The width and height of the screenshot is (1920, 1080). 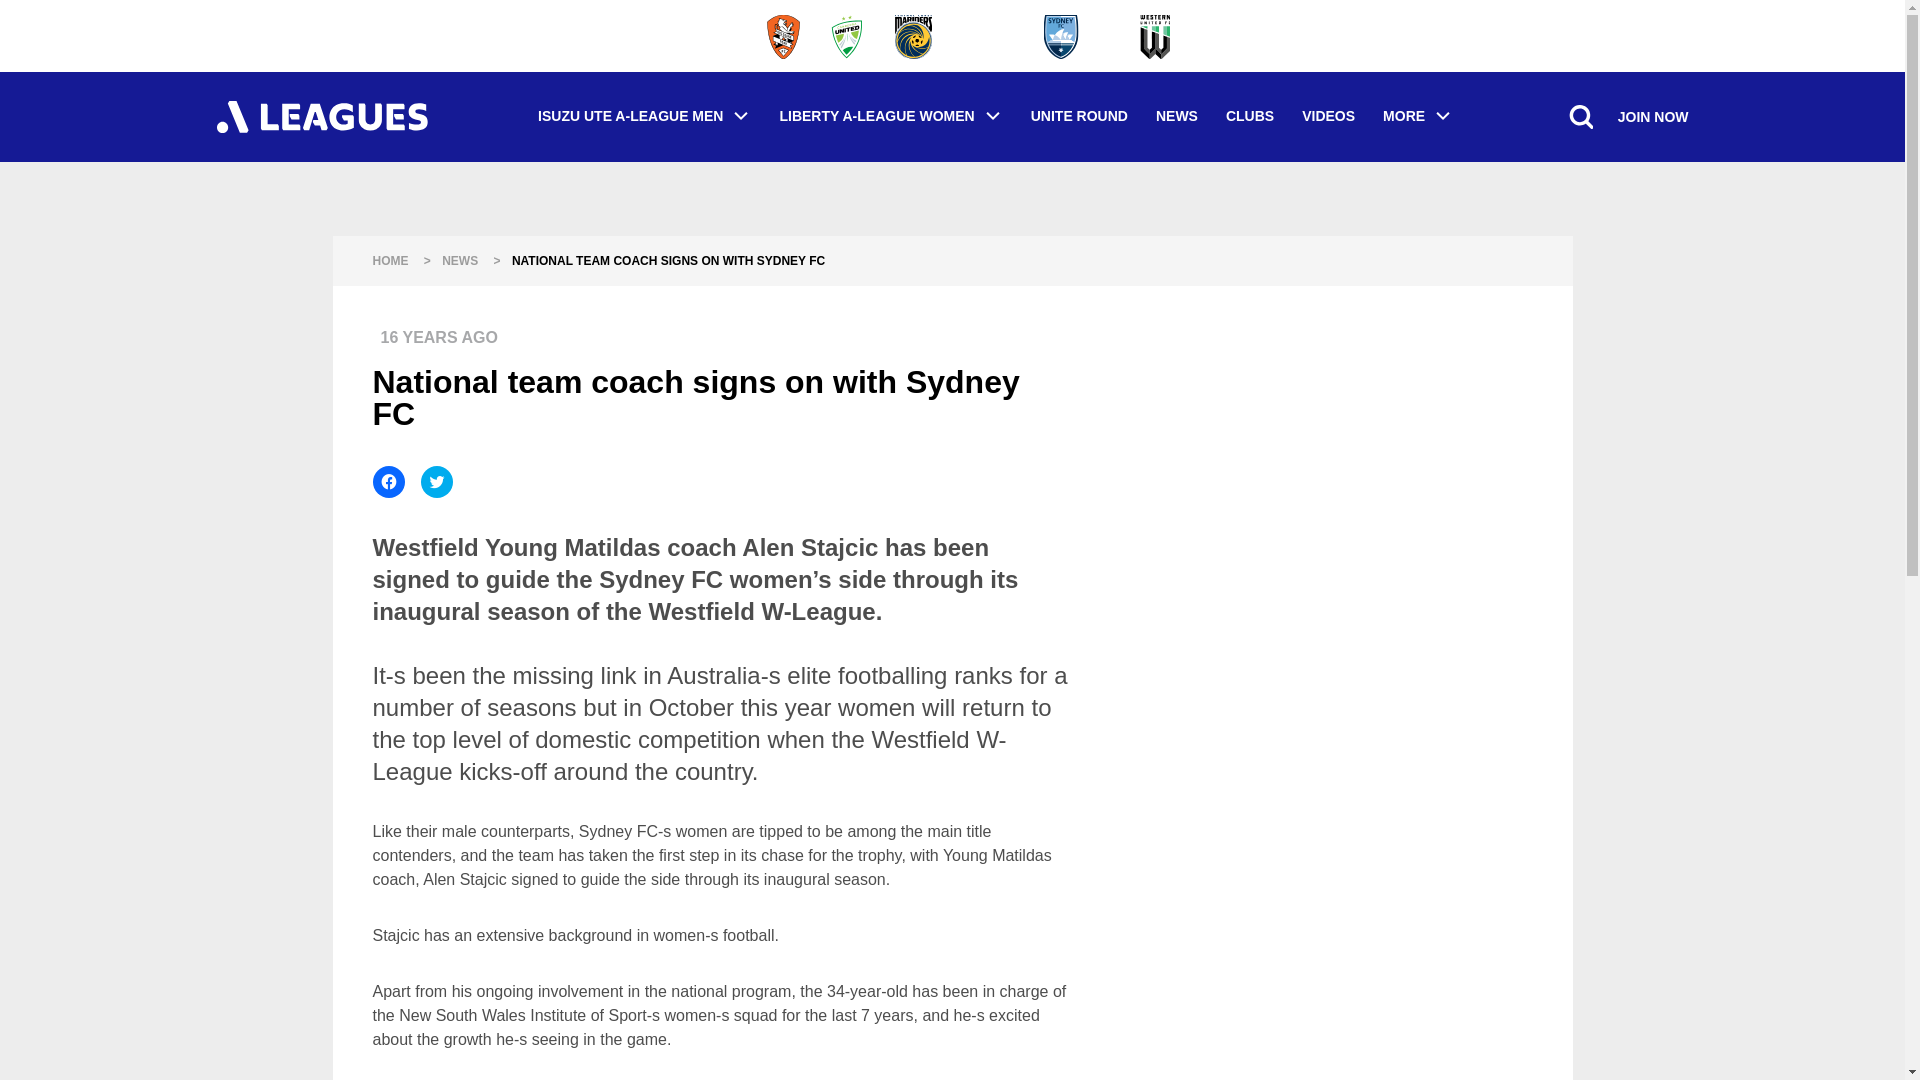 What do you see at coordinates (436, 481) in the screenshot?
I see `Click to share on Twitter` at bounding box center [436, 481].